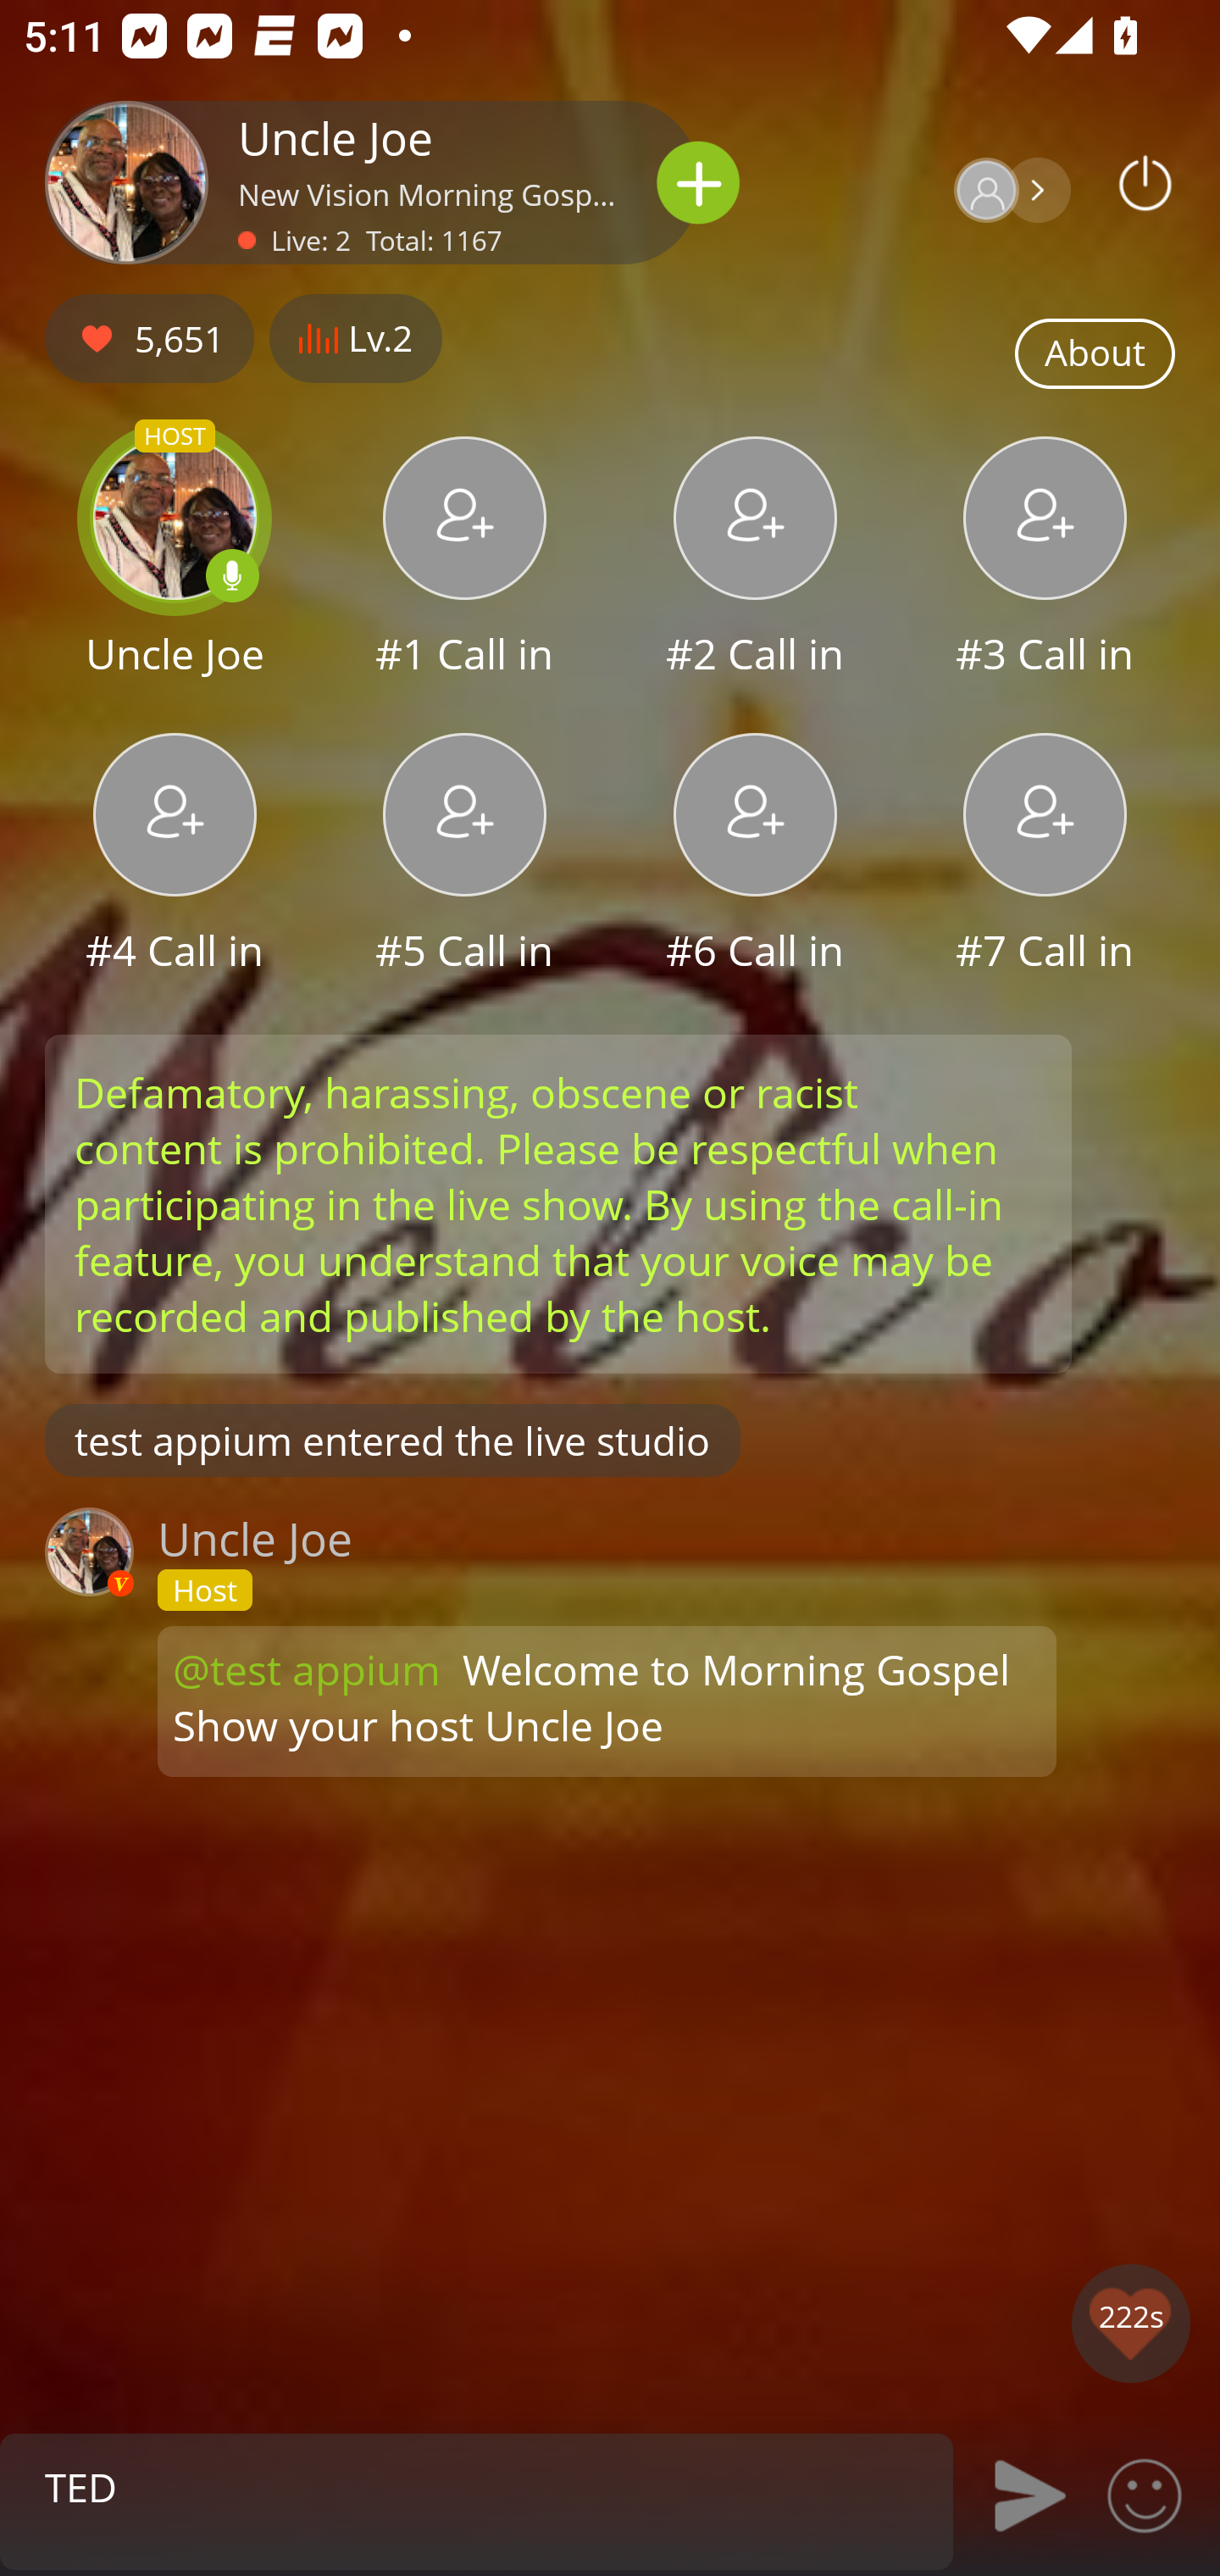 This screenshot has width=1220, height=2576. Describe the element at coordinates (1045, 856) in the screenshot. I see `#7 Call in` at that location.